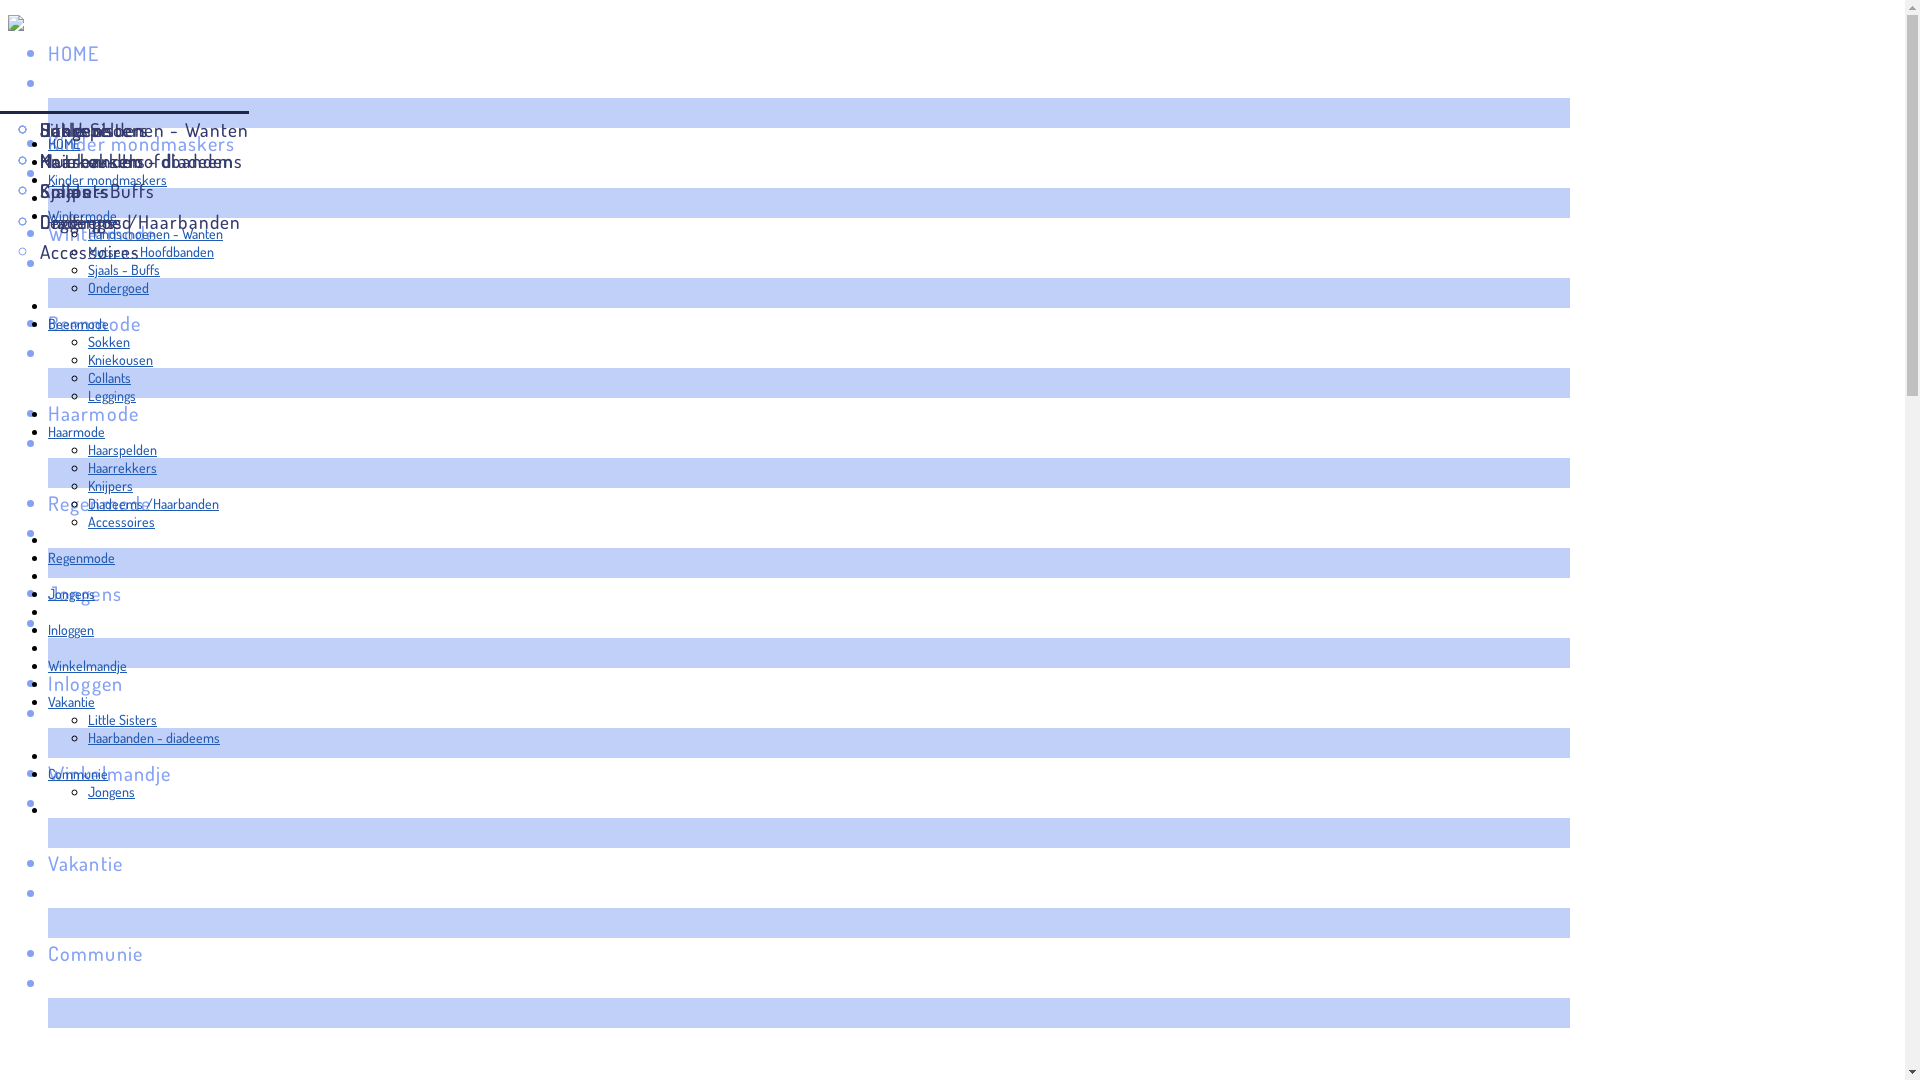 The image size is (1920, 1080). I want to click on Handschoenen - Wanten, so click(144, 130).